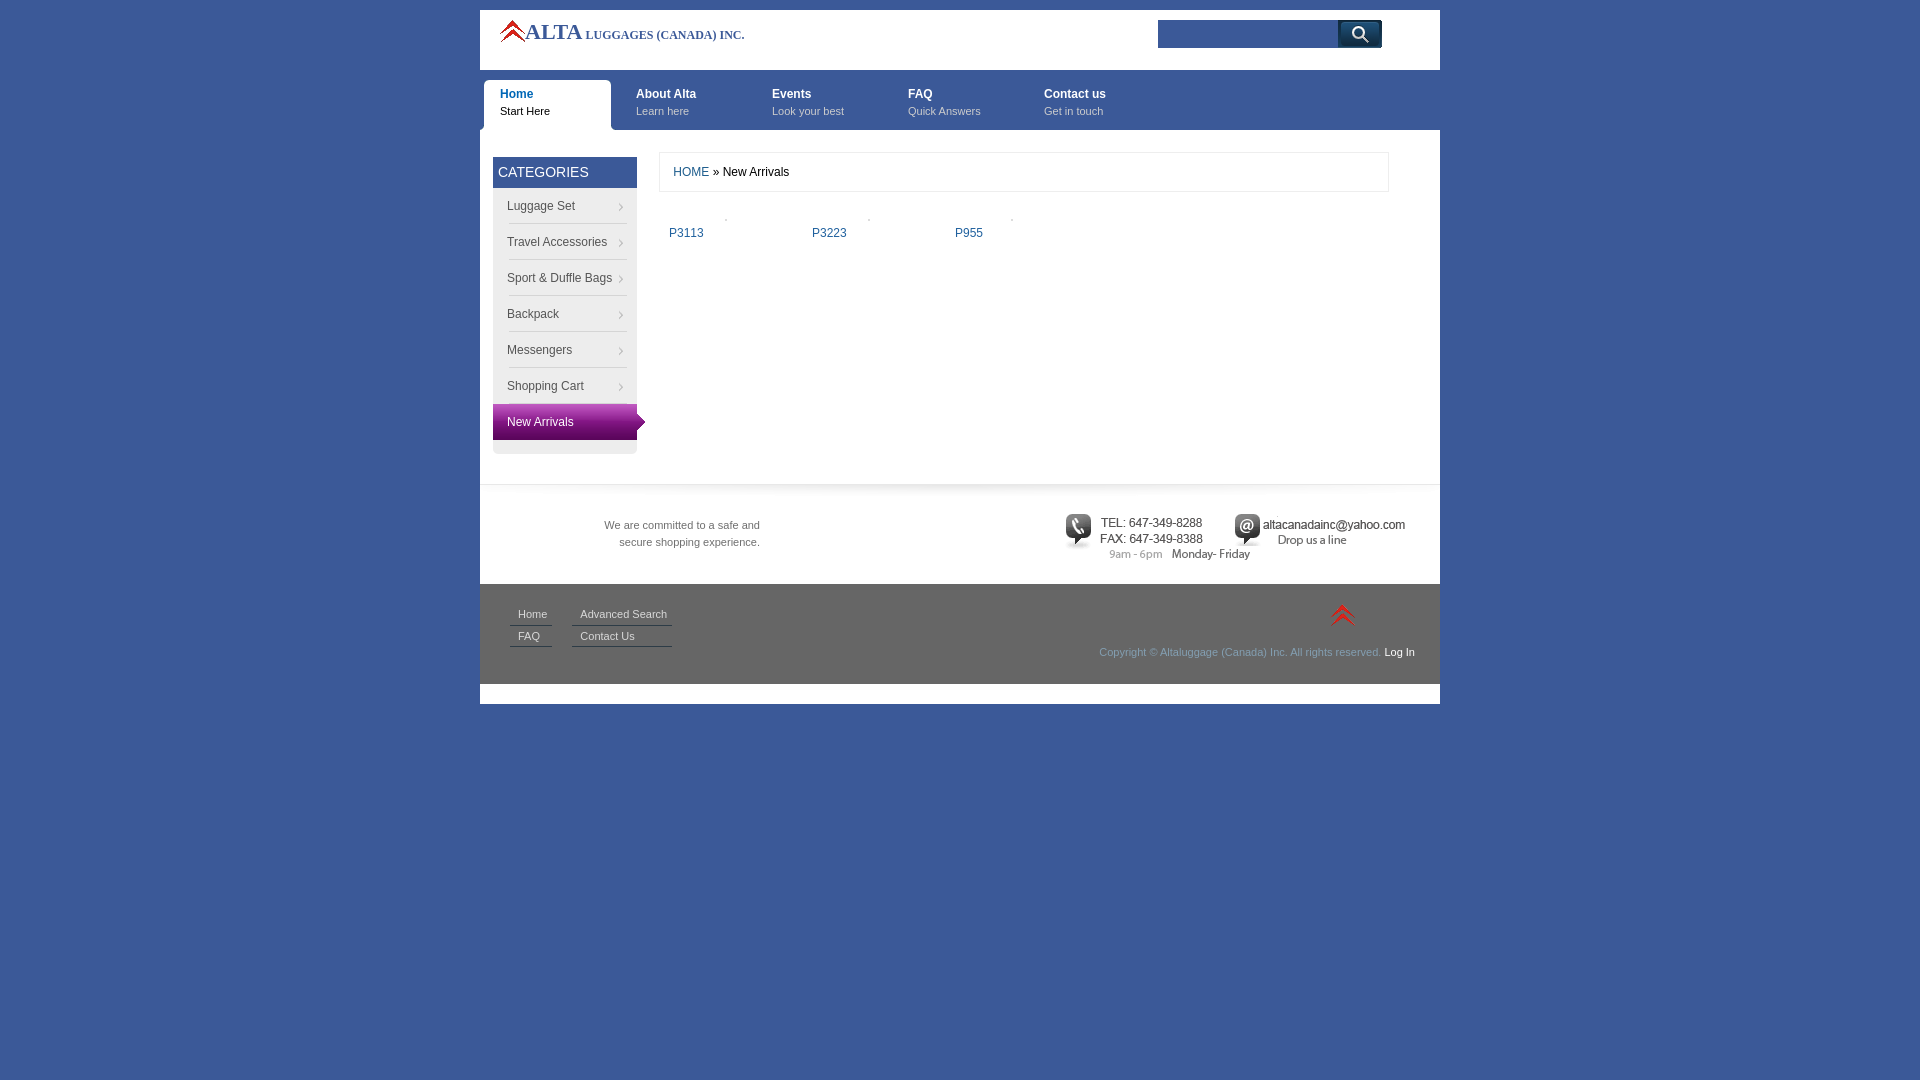 This screenshot has height=1080, width=1920. Describe the element at coordinates (1360, 34) in the screenshot. I see `Search` at that location.